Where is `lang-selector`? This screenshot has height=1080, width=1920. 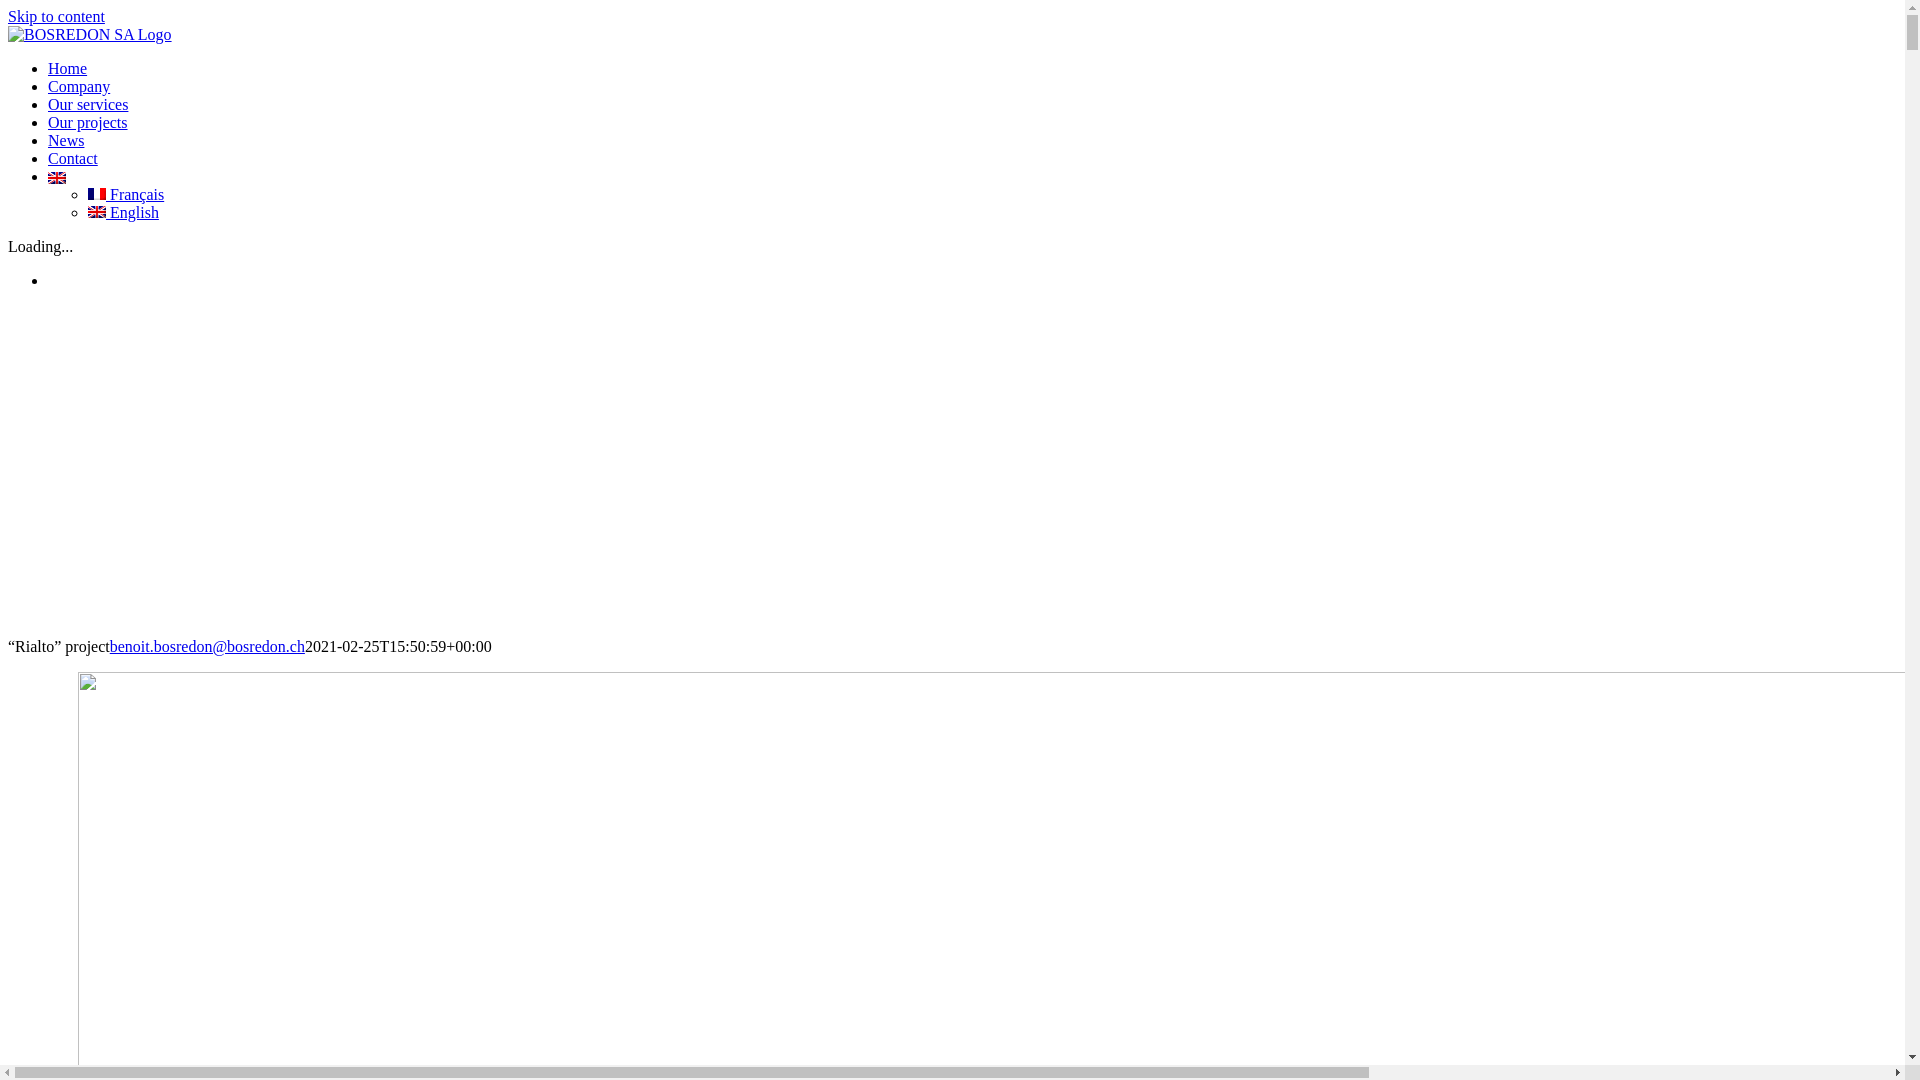
lang-selector is located at coordinates (57, 176).